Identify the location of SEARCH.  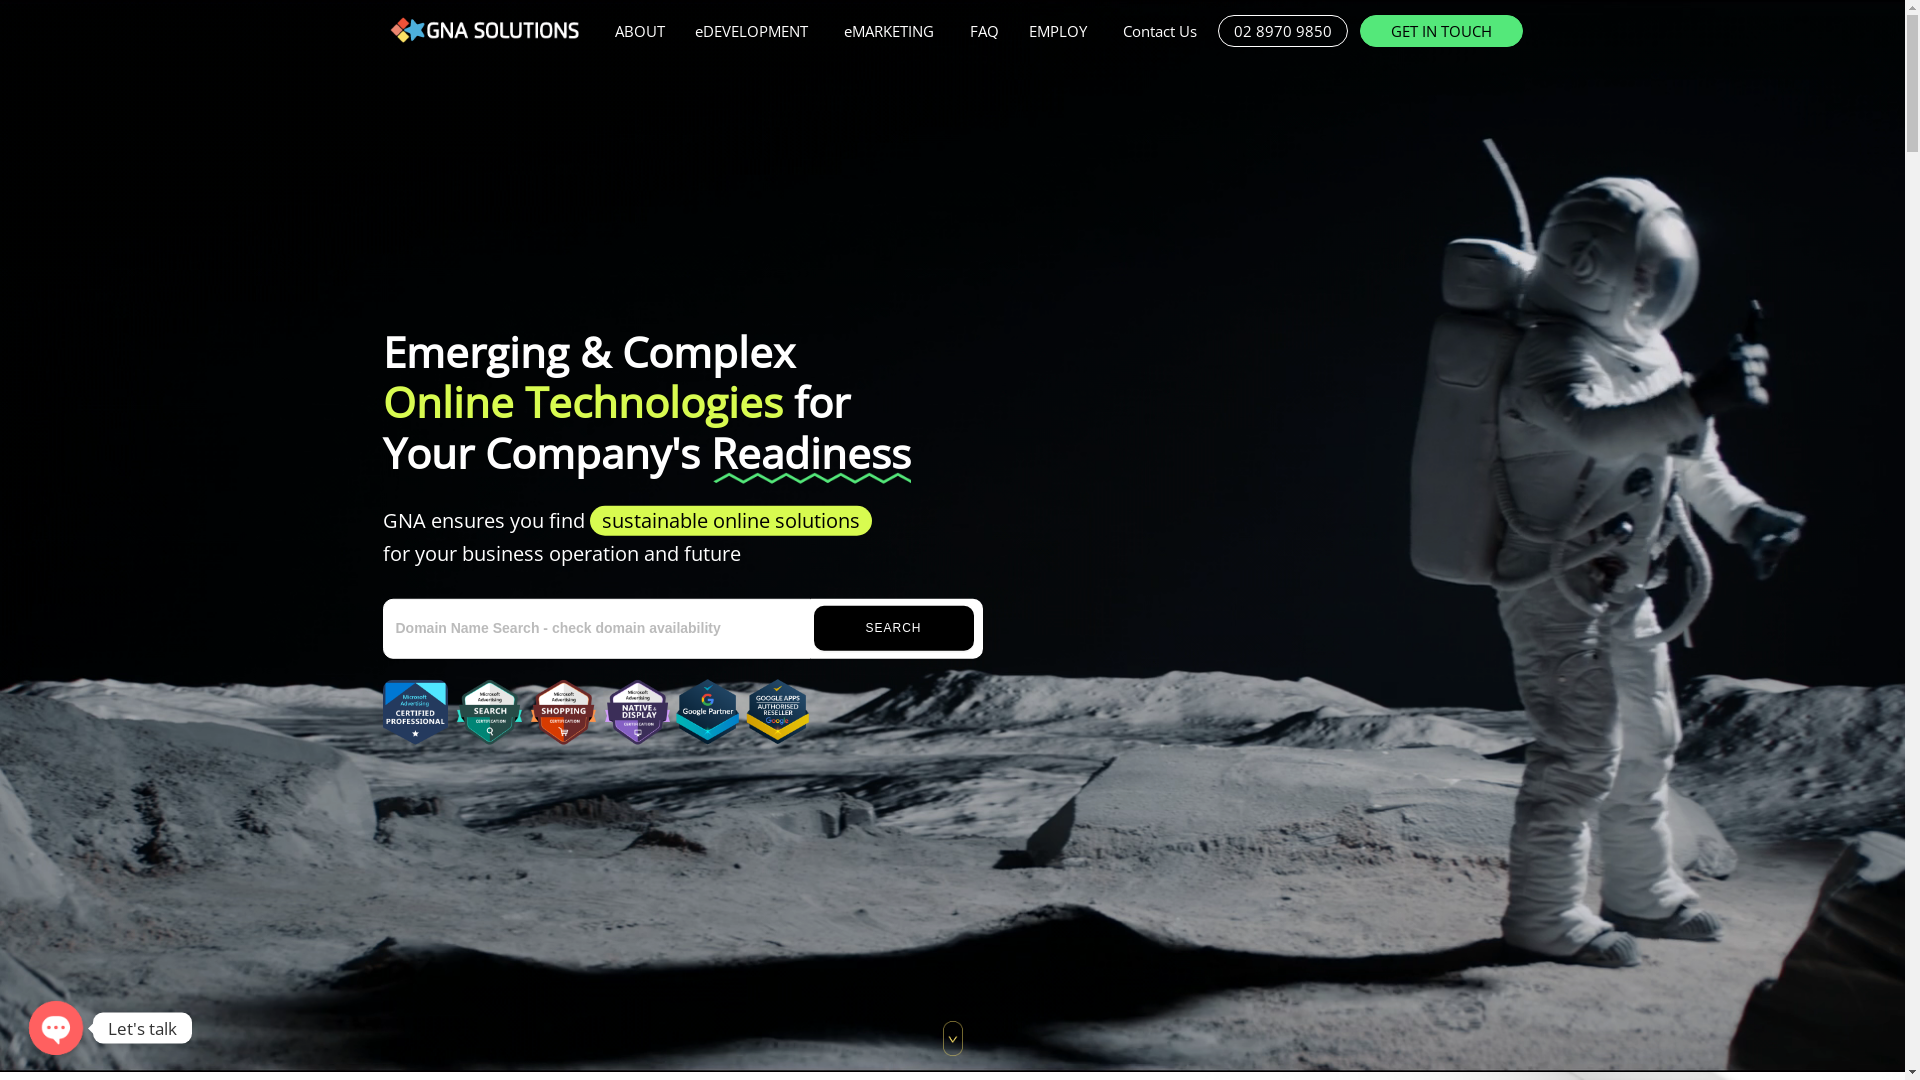
(894, 628).